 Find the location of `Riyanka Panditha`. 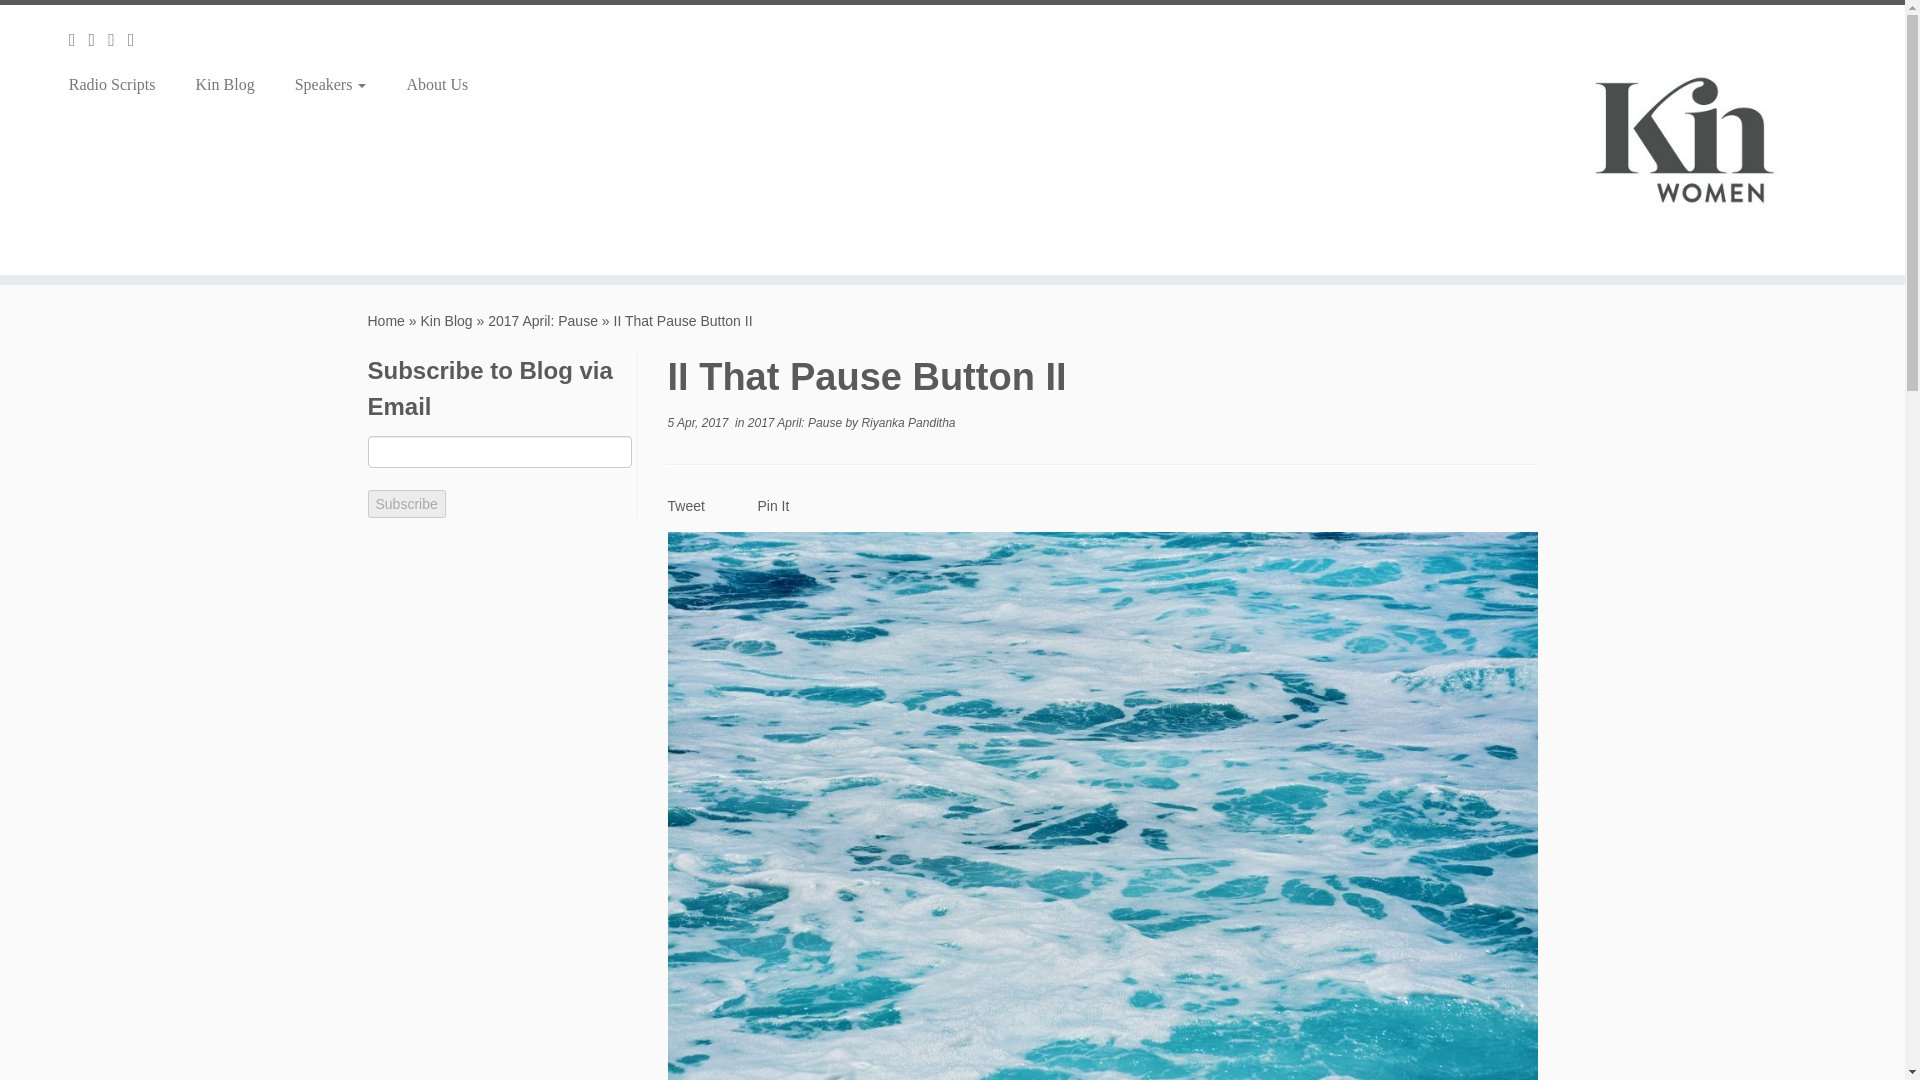

Riyanka Panditha is located at coordinates (907, 422).